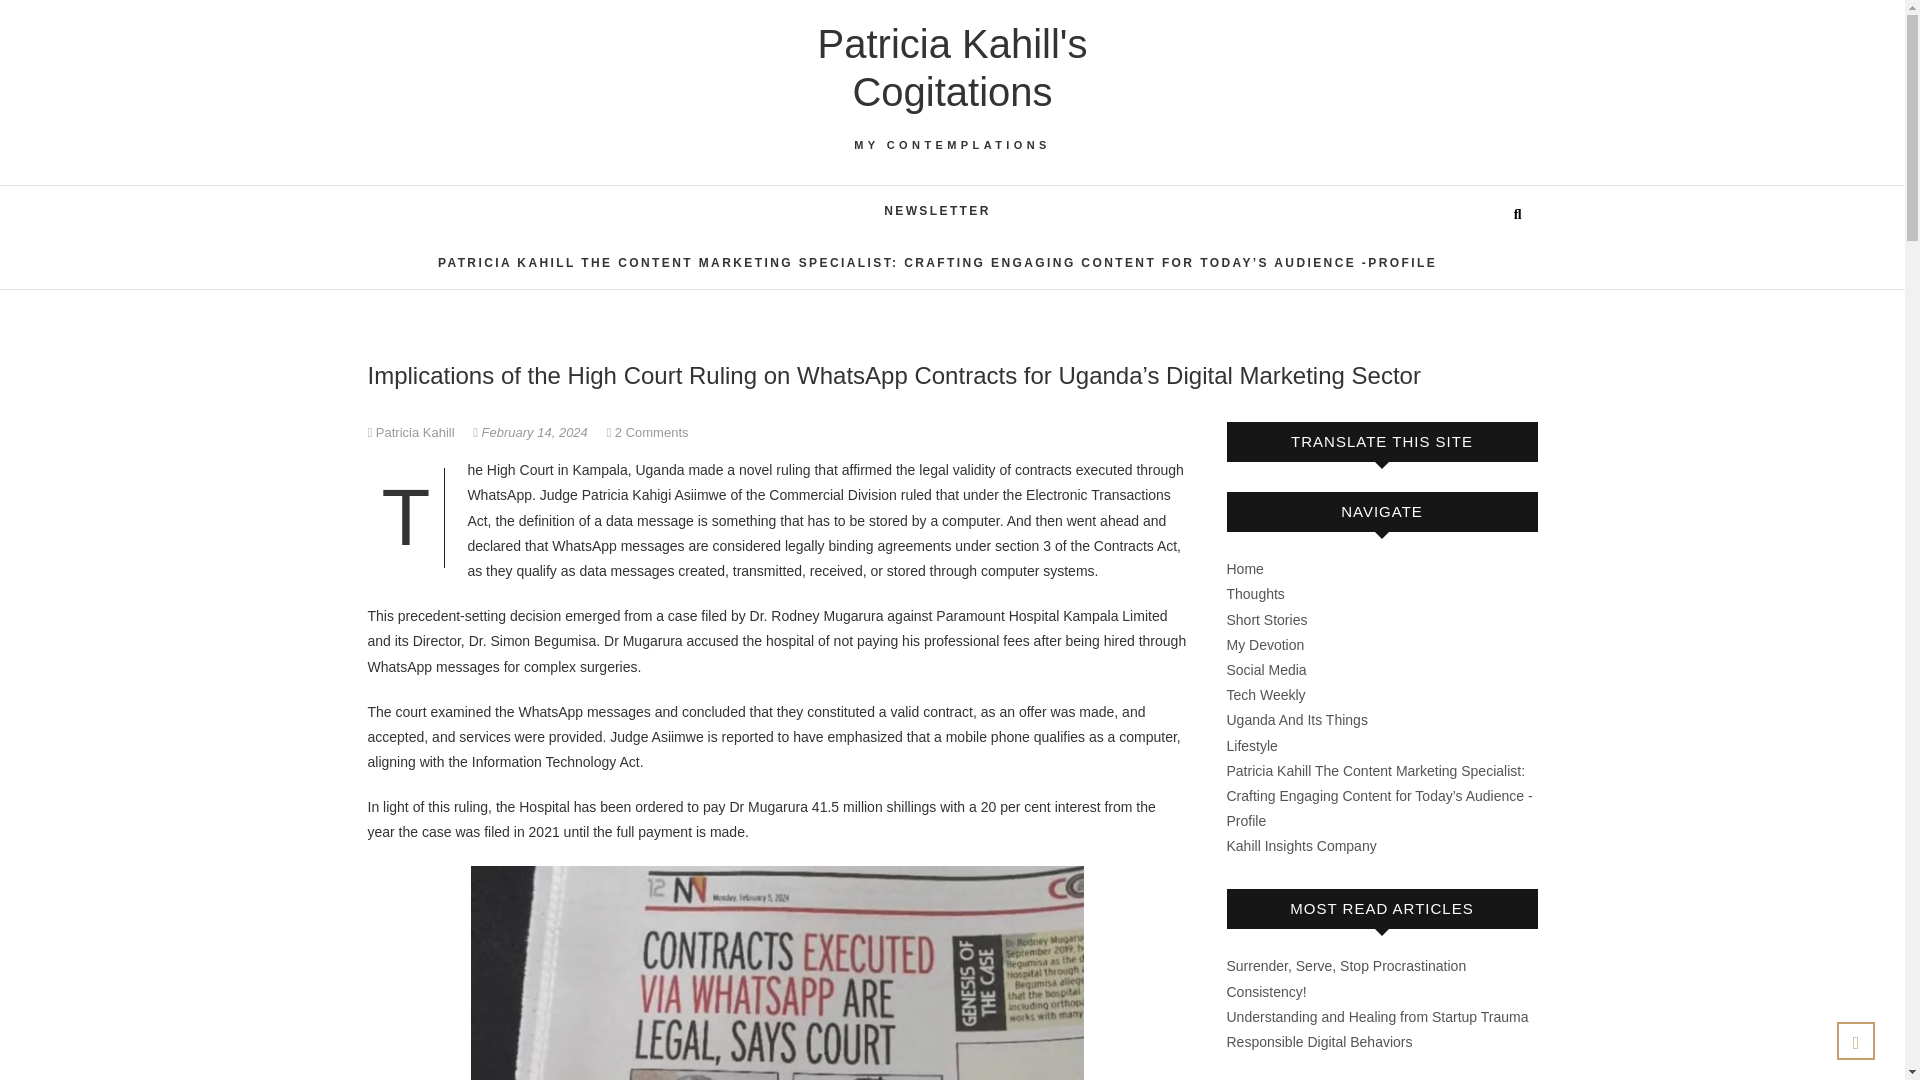 Image resolution: width=1920 pixels, height=1080 pixels. I want to click on Patricia Kahill, so click(413, 432).